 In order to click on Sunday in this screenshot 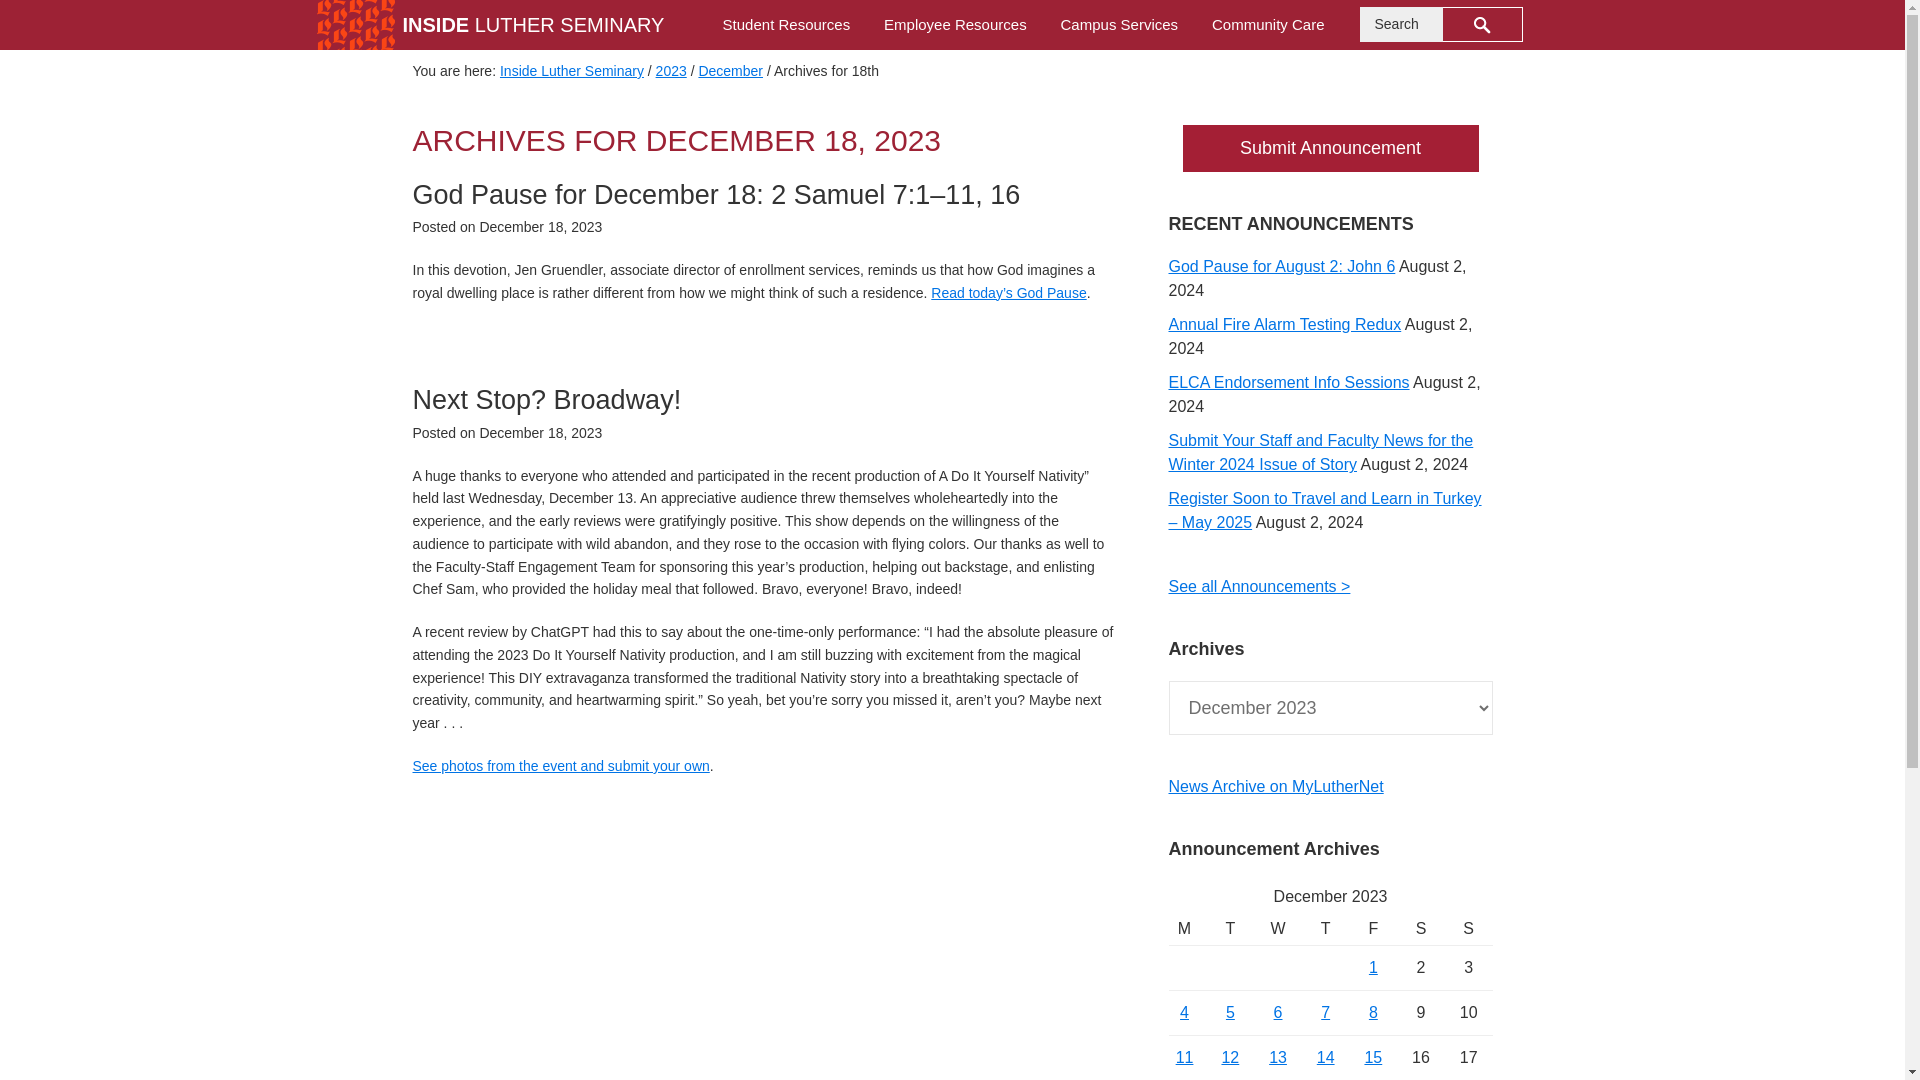, I will do `click(1469, 929)`.